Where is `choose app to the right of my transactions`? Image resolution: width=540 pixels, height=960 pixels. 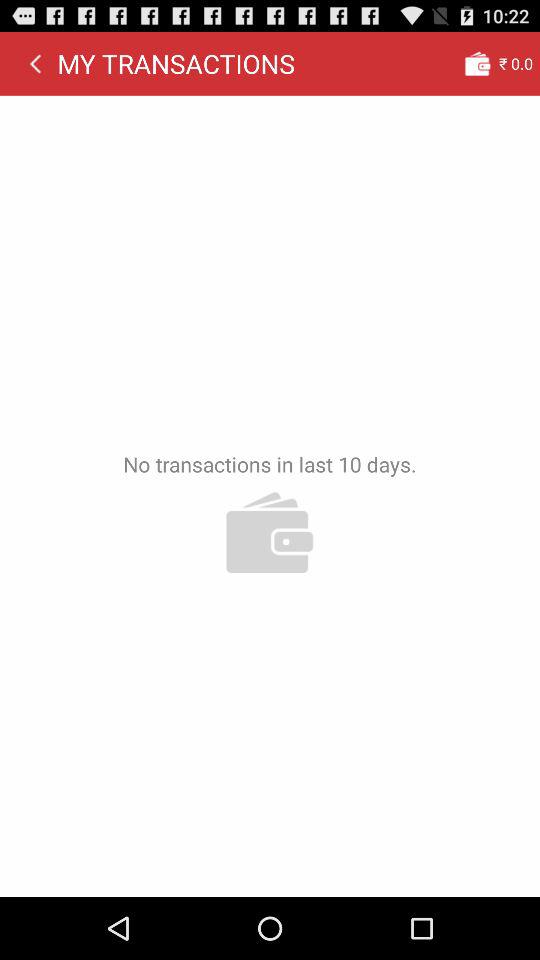 choose app to the right of my transactions is located at coordinates (477, 63).